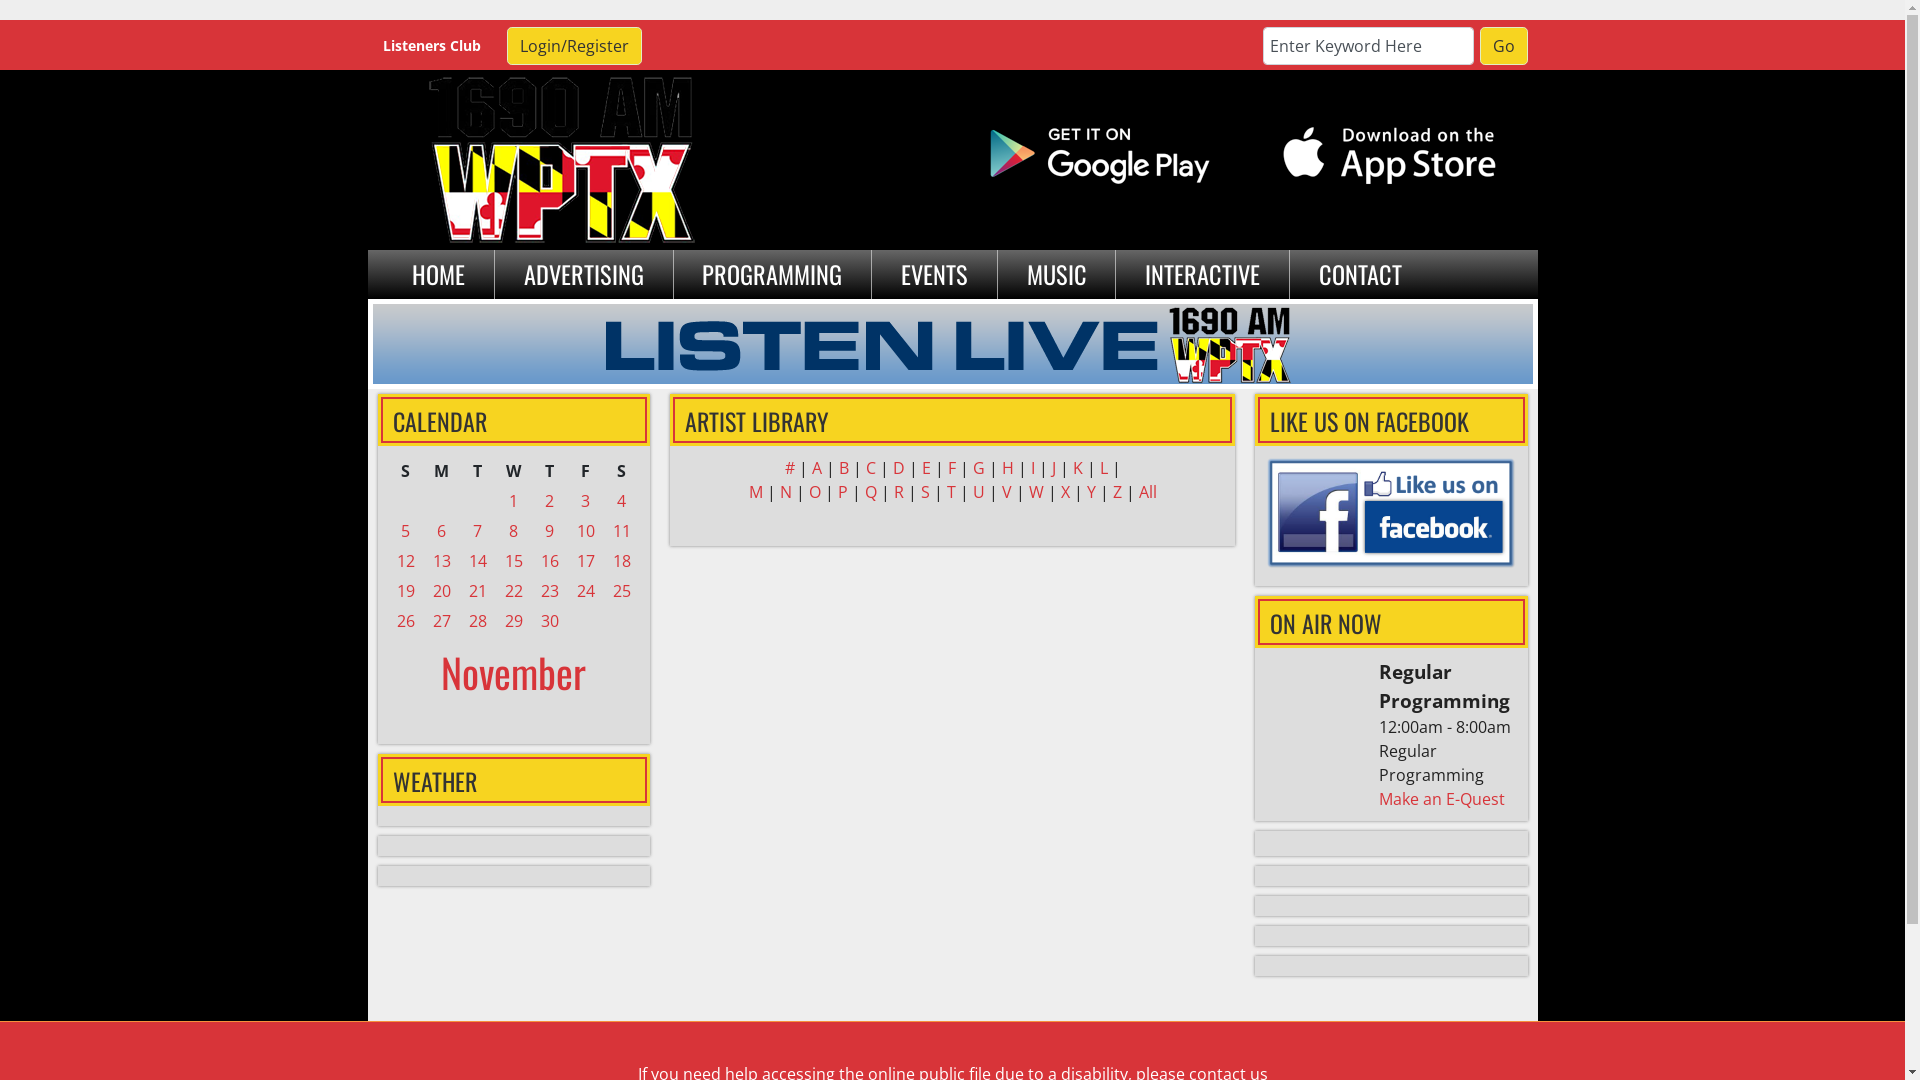 The width and height of the screenshot is (1920, 1080). What do you see at coordinates (1106, 468) in the screenshot?
I see `L` at bounding box center [1106, 468].